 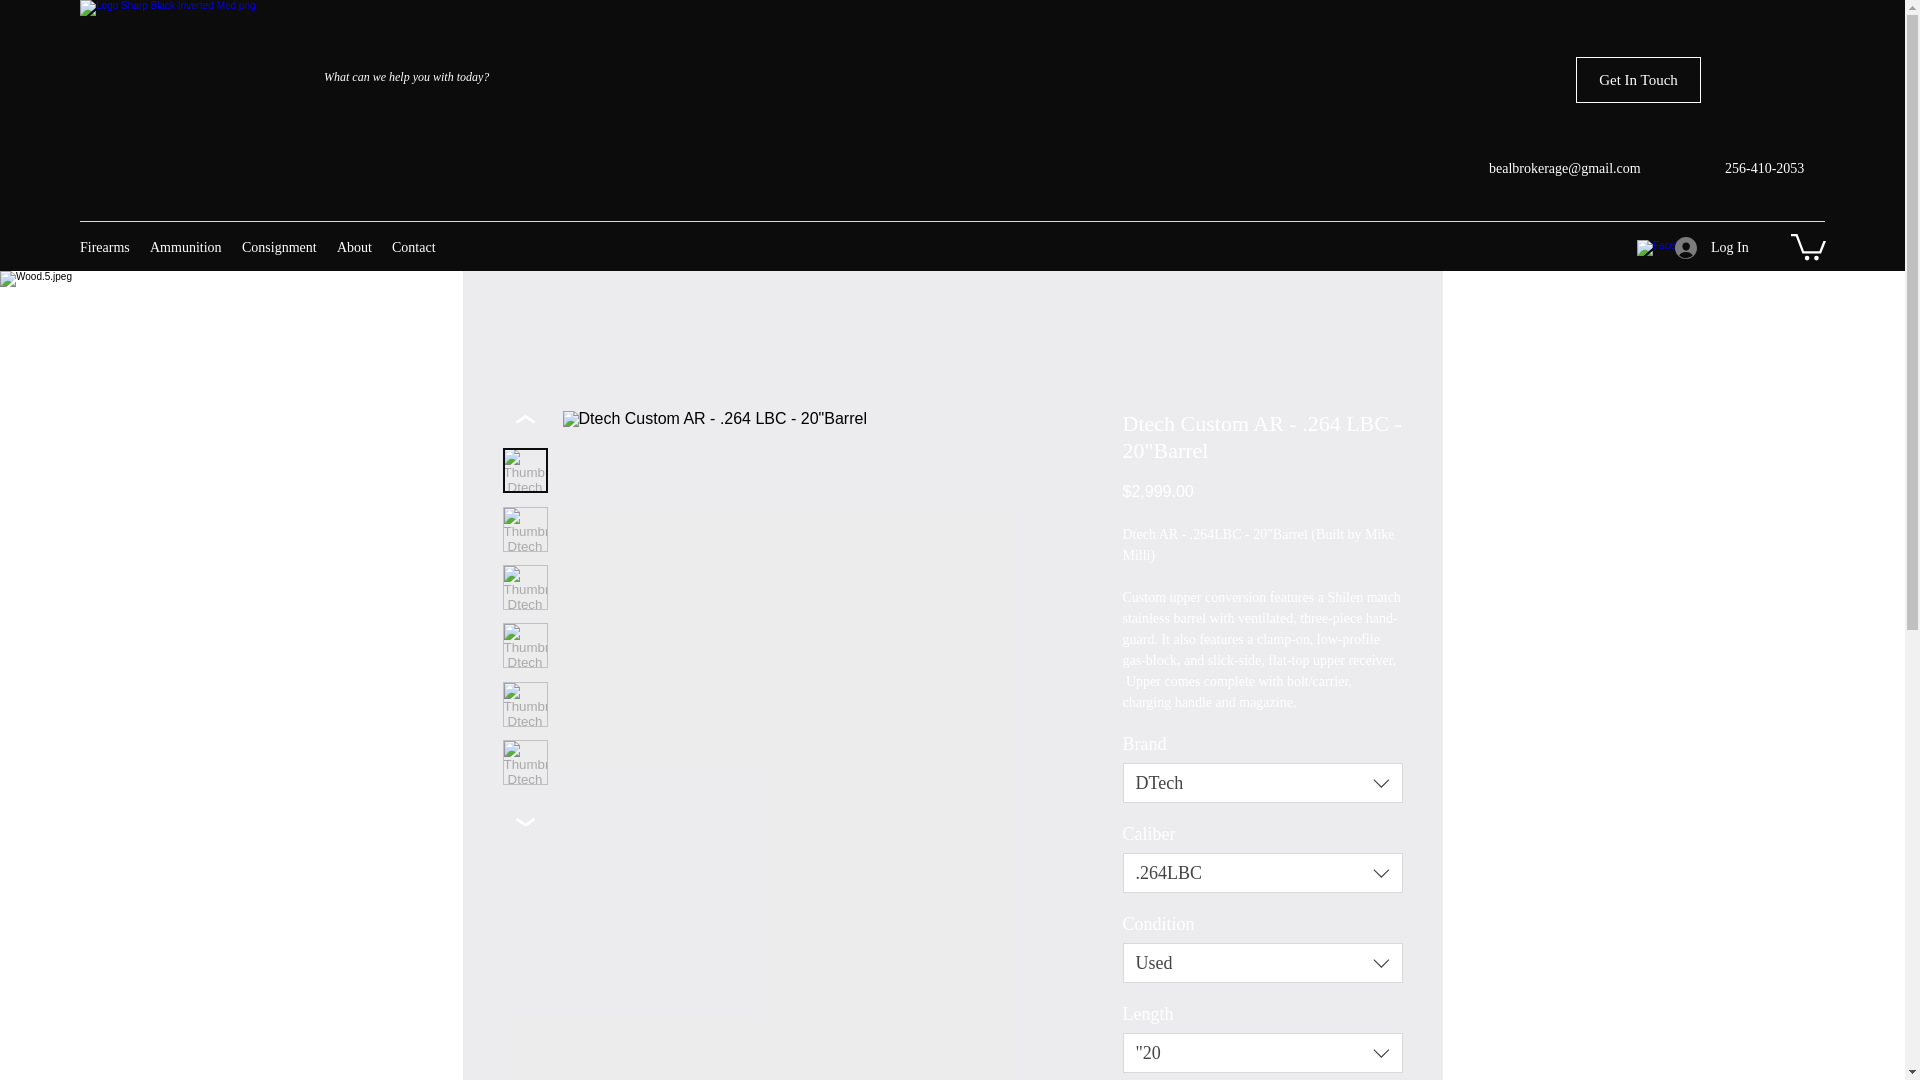 I want to click on .264LBC, so click(x=1261, y=873).